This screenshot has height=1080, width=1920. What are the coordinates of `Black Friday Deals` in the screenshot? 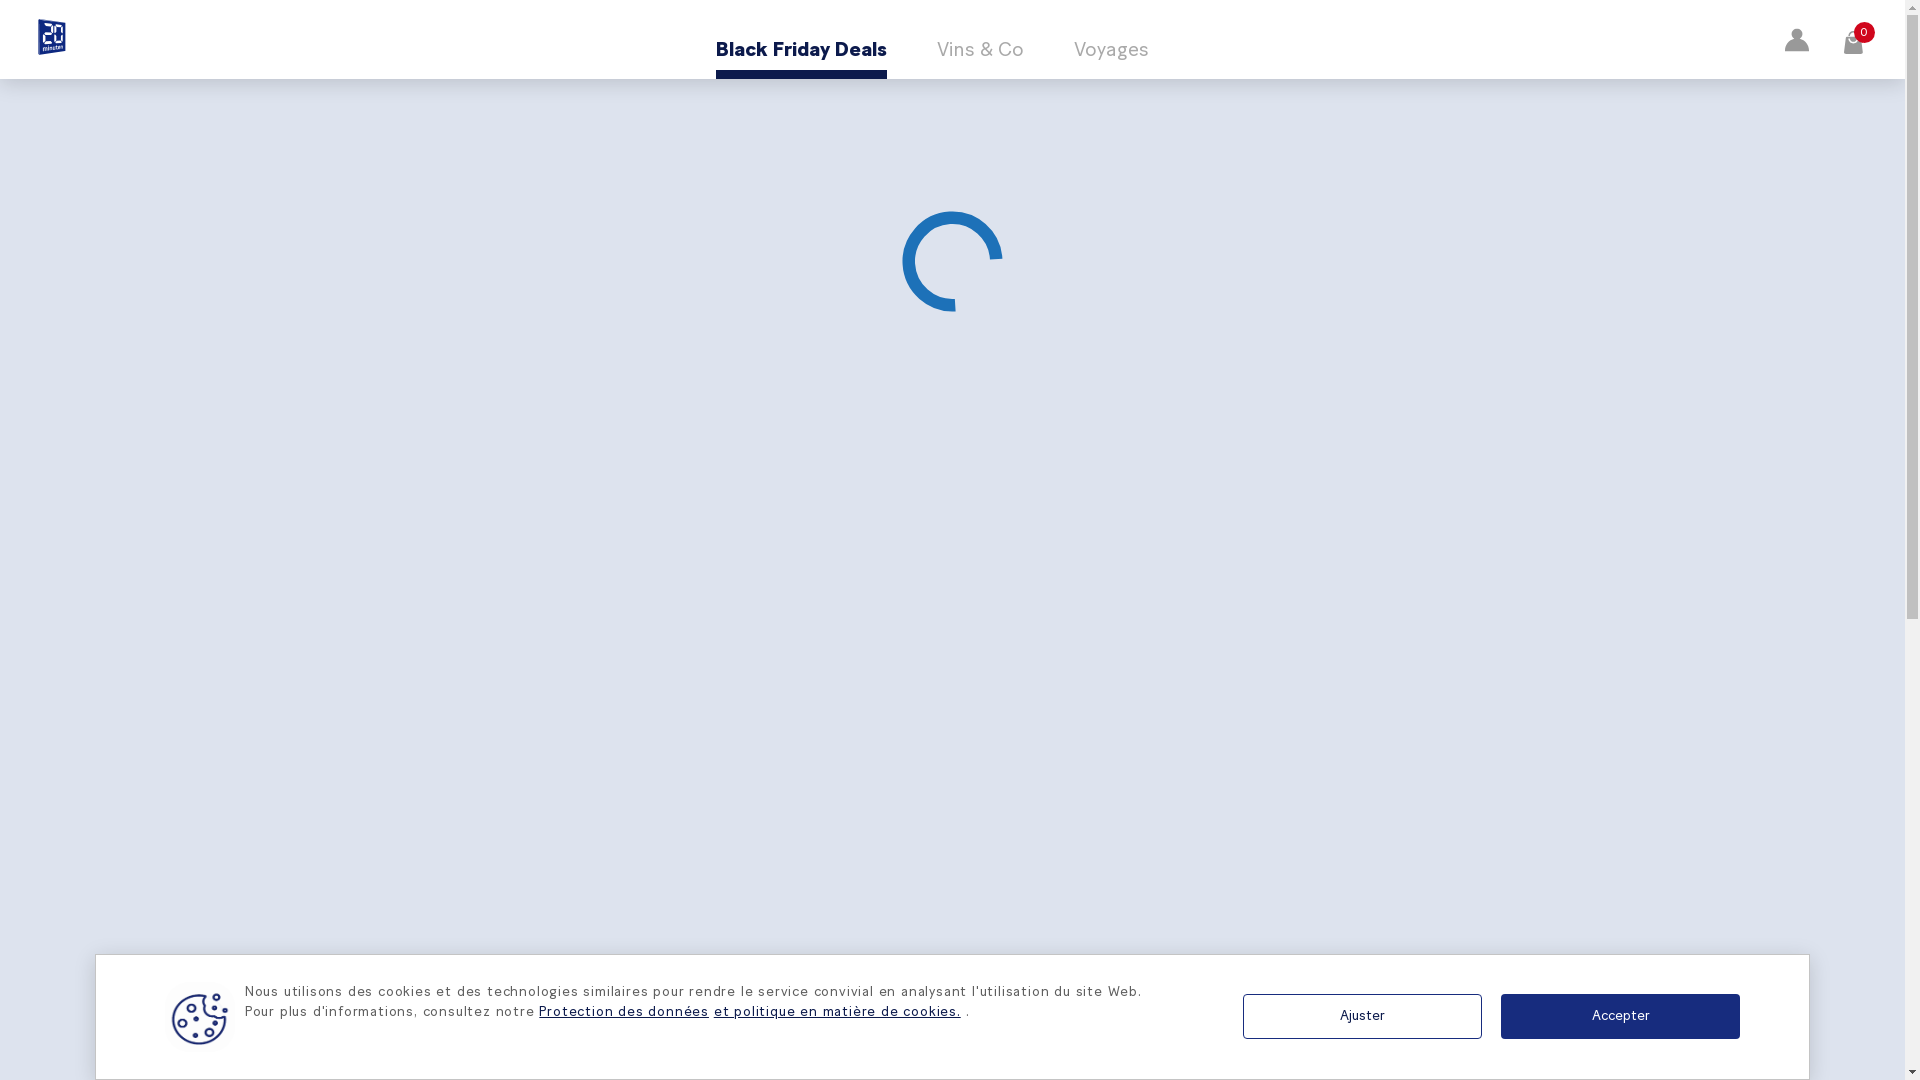 It's located at (802, 50).